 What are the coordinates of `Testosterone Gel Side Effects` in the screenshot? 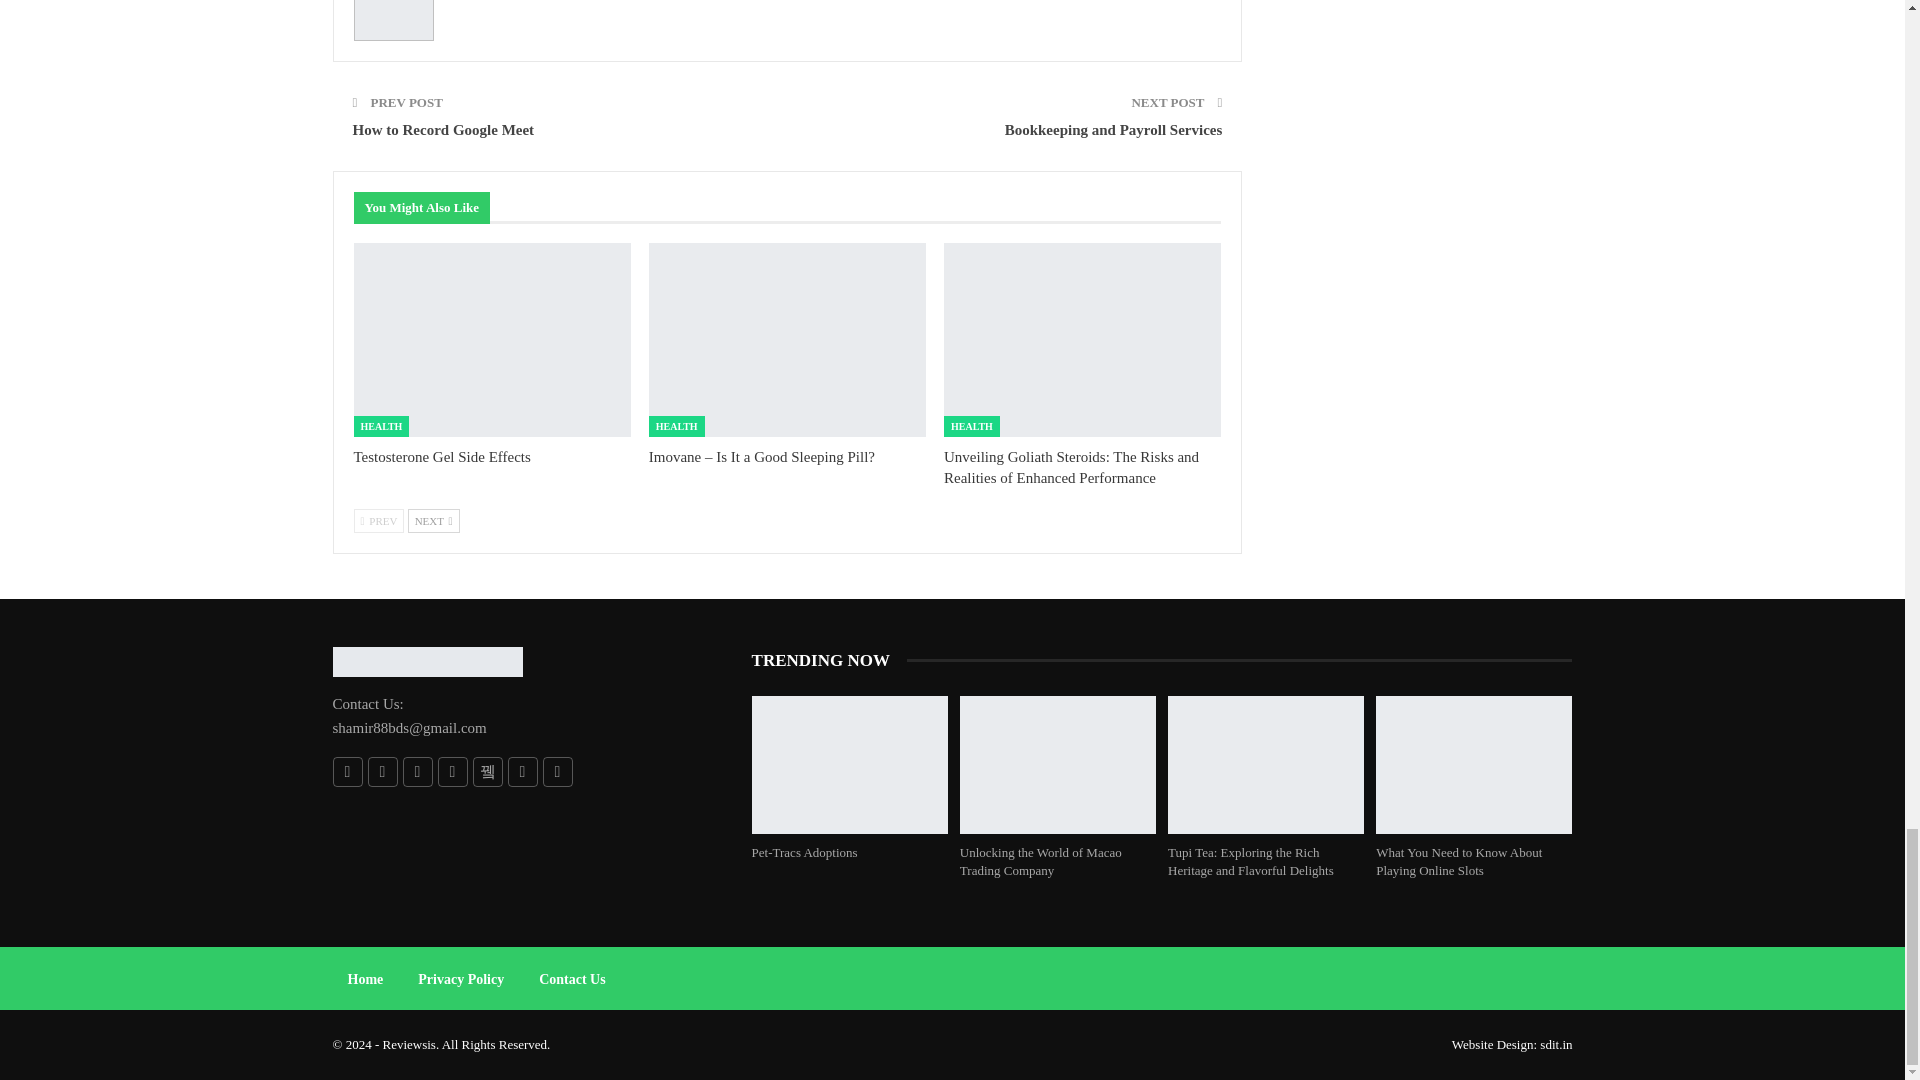 It's located at (492, 340).